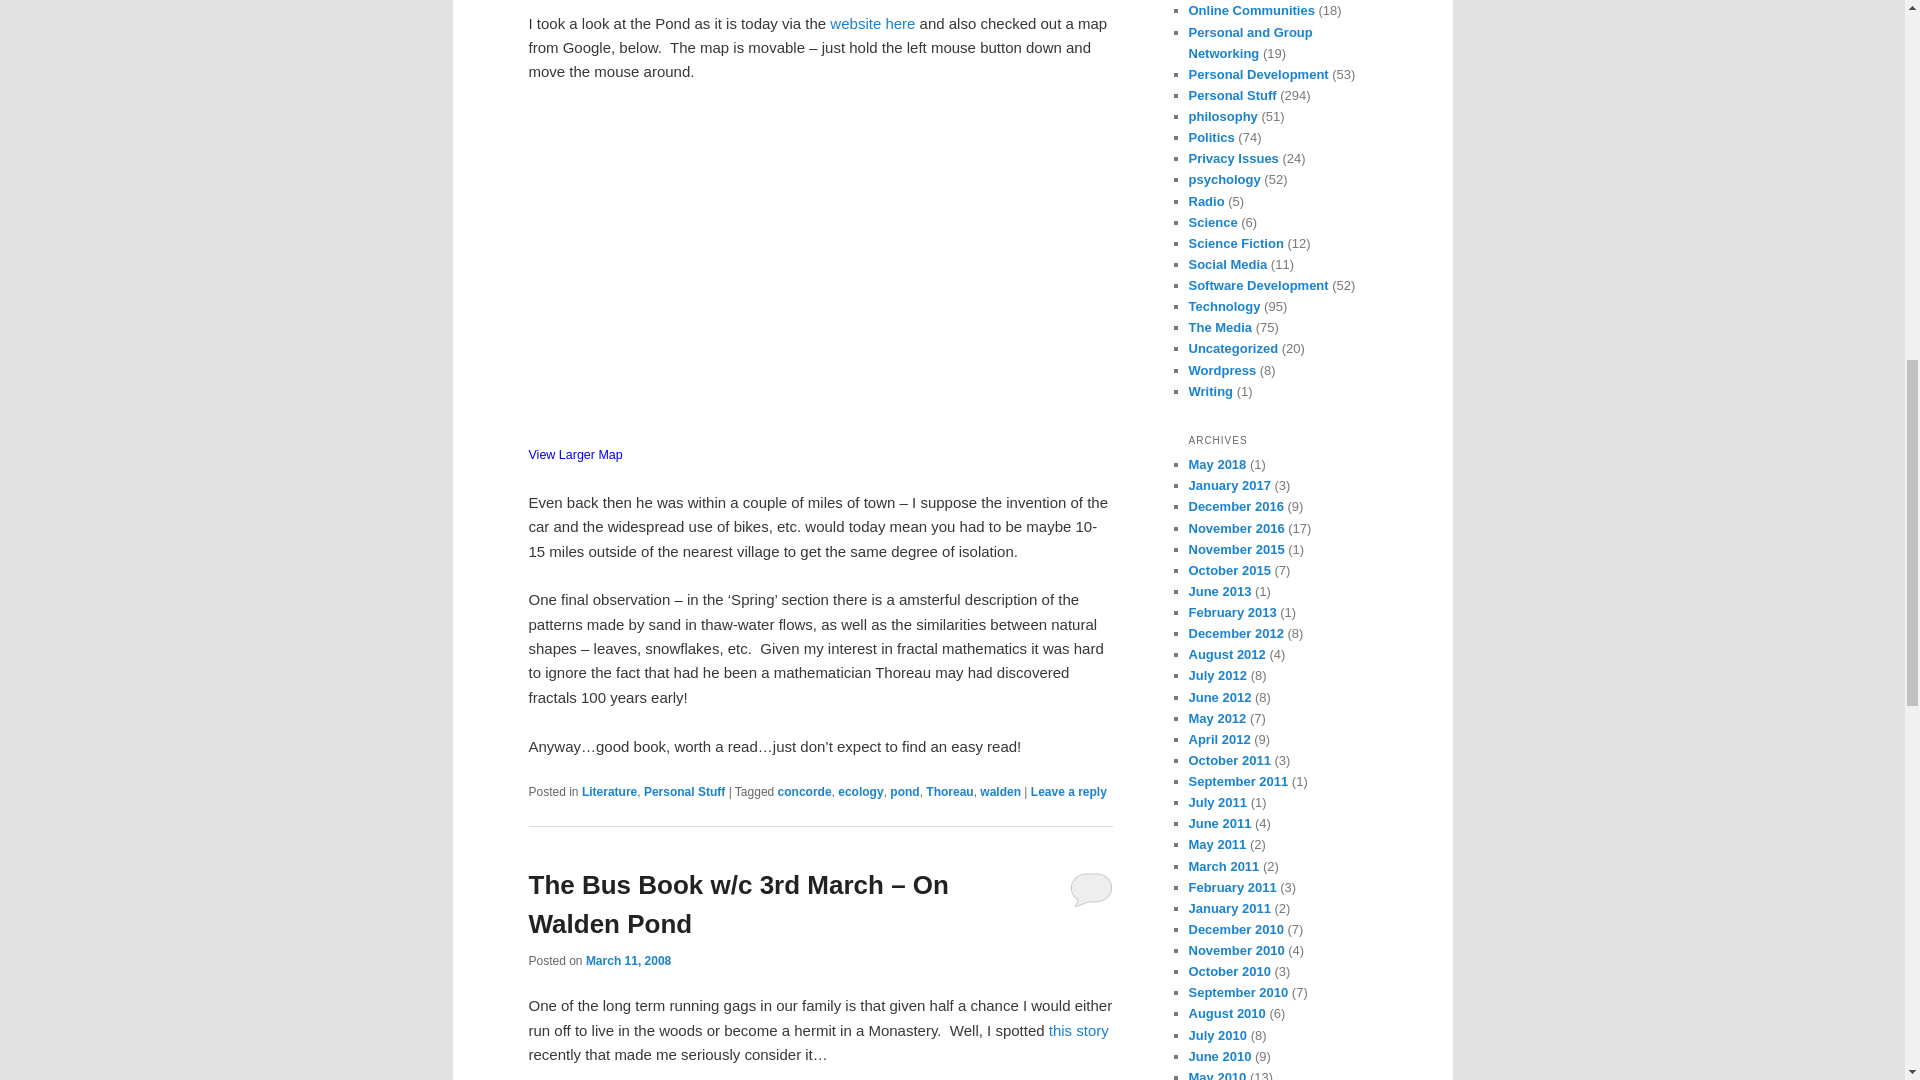  Describe the element at coordinates (628, 960) in the screenshot. I see `6:48 am` at that location.